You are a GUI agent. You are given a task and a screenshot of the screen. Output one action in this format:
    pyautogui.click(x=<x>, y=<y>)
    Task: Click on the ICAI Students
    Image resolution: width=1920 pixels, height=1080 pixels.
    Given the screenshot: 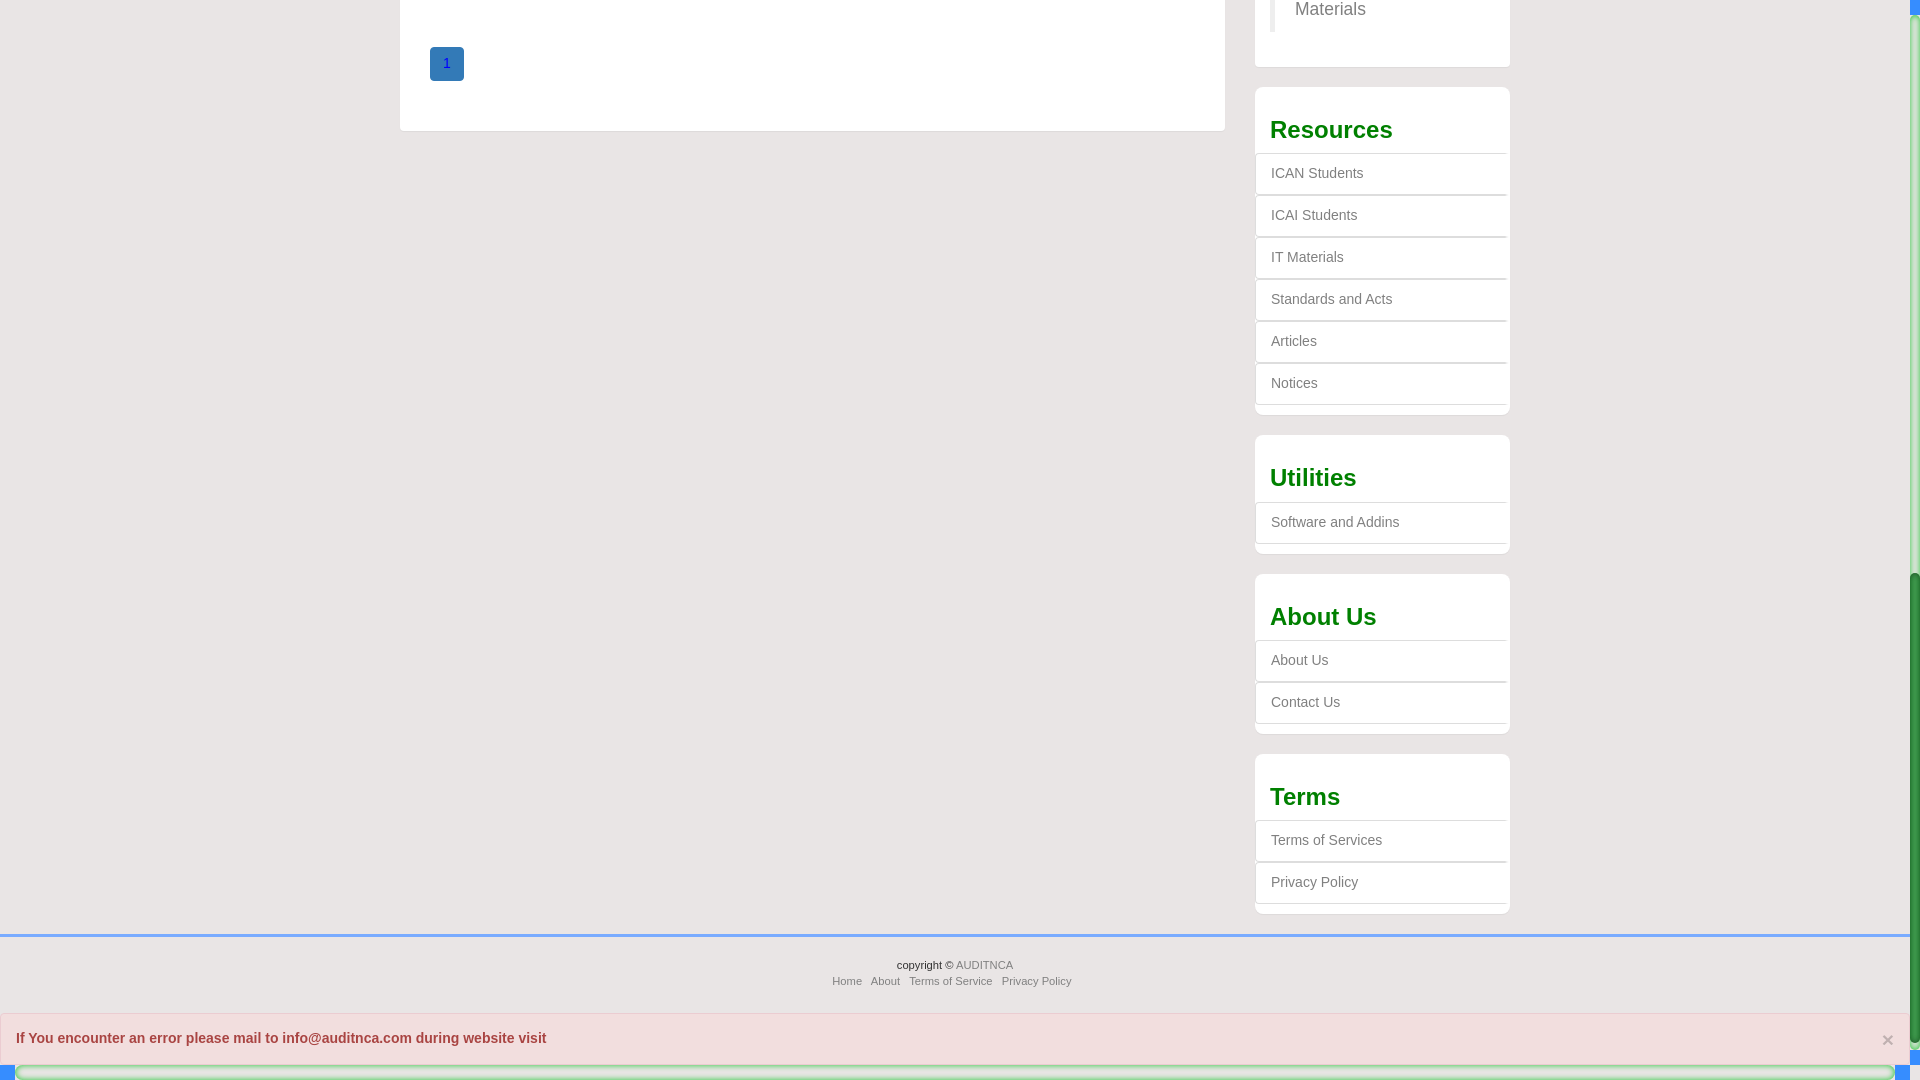 What is the action you would take?
    pyautogui.click(x=1382, y=216)
    